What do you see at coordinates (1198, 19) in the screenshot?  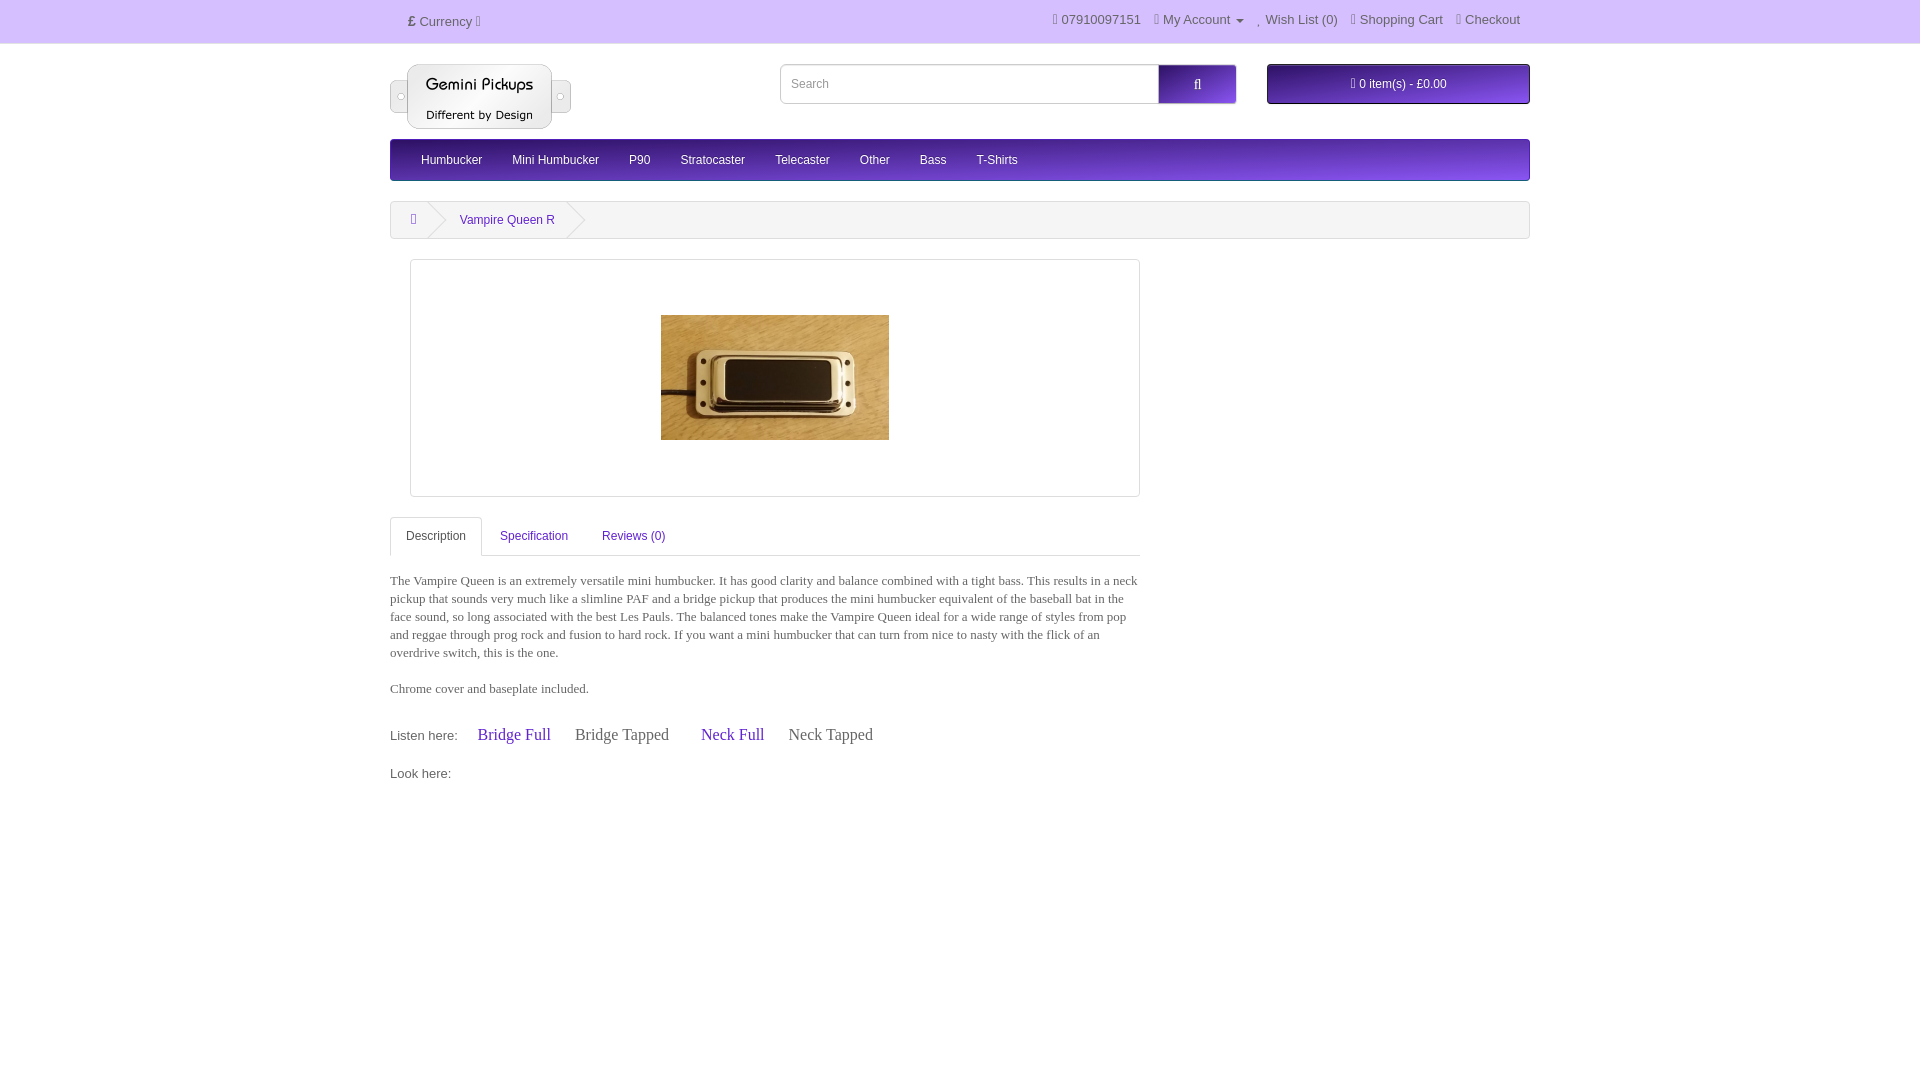 I see `My Account` at bounding box center [1198, 19].